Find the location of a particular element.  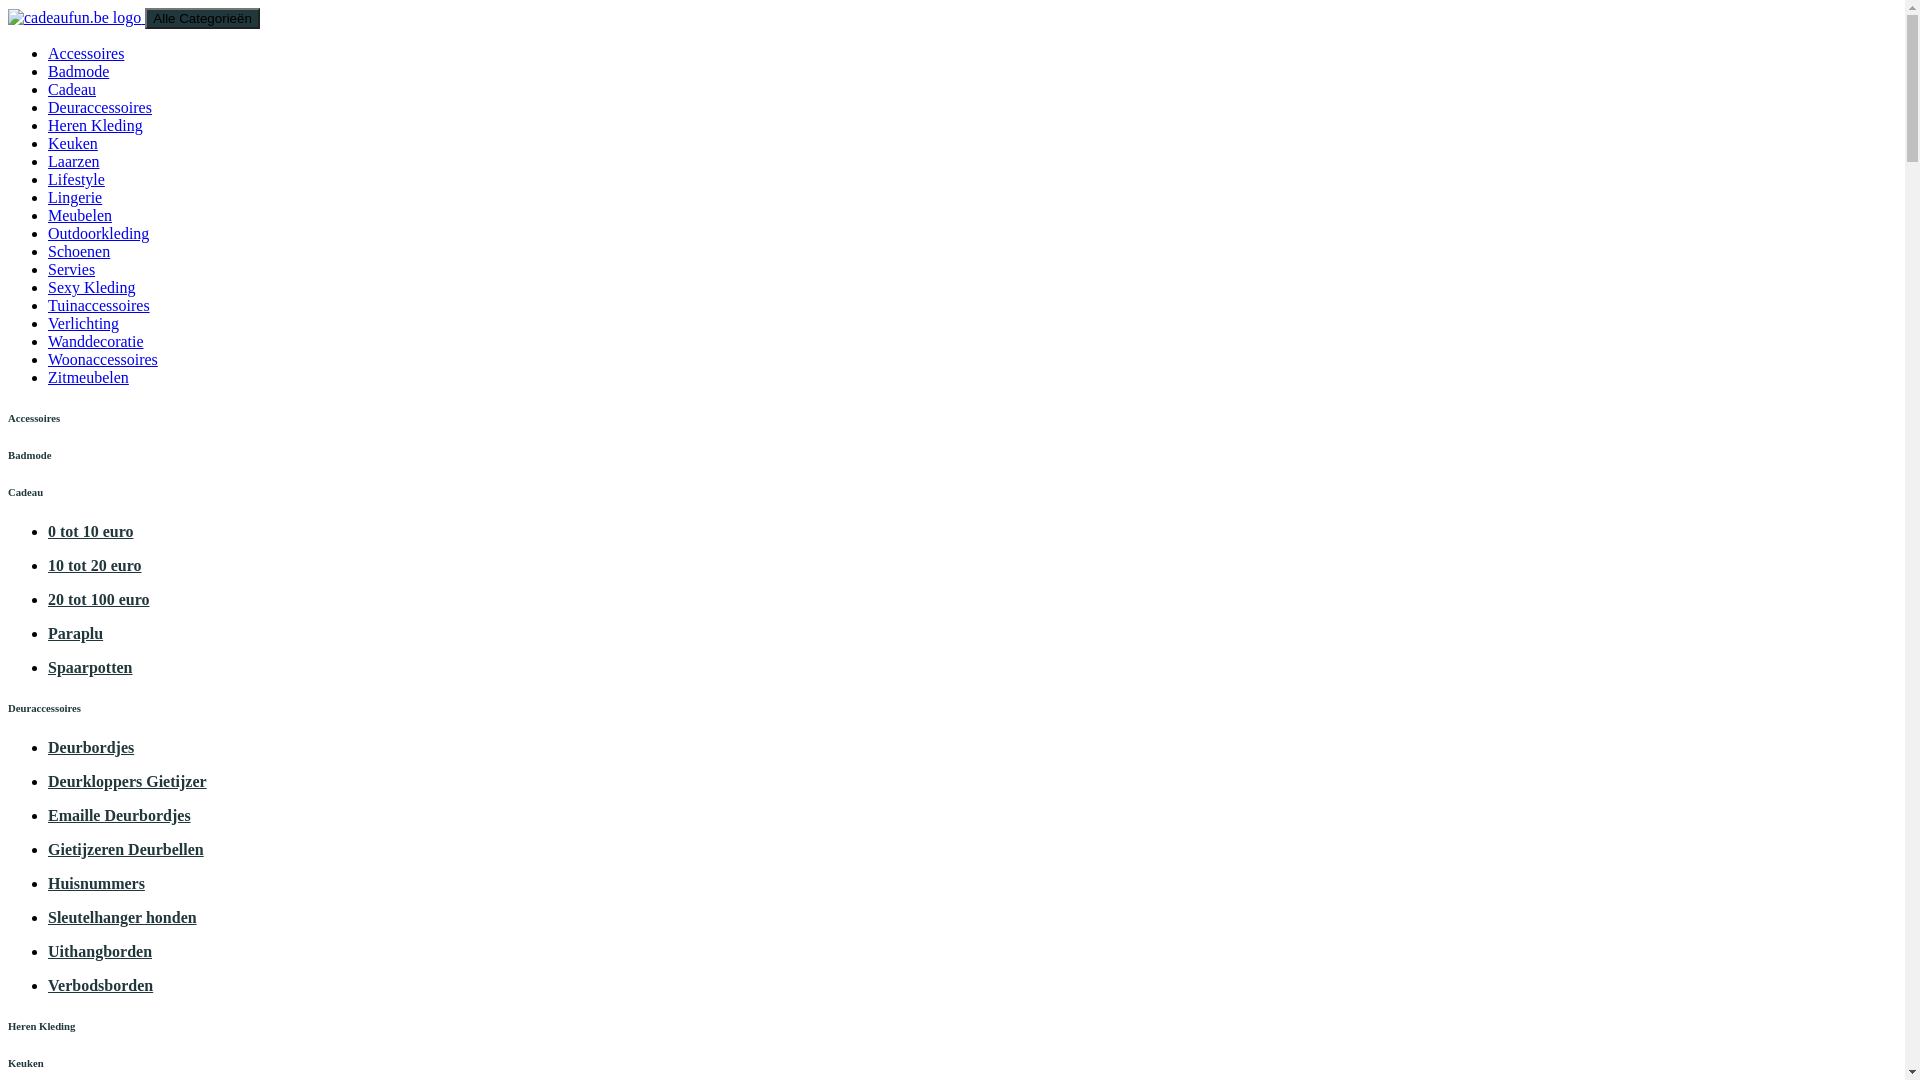

Spaarpotten is located at coordinates (90, 668).